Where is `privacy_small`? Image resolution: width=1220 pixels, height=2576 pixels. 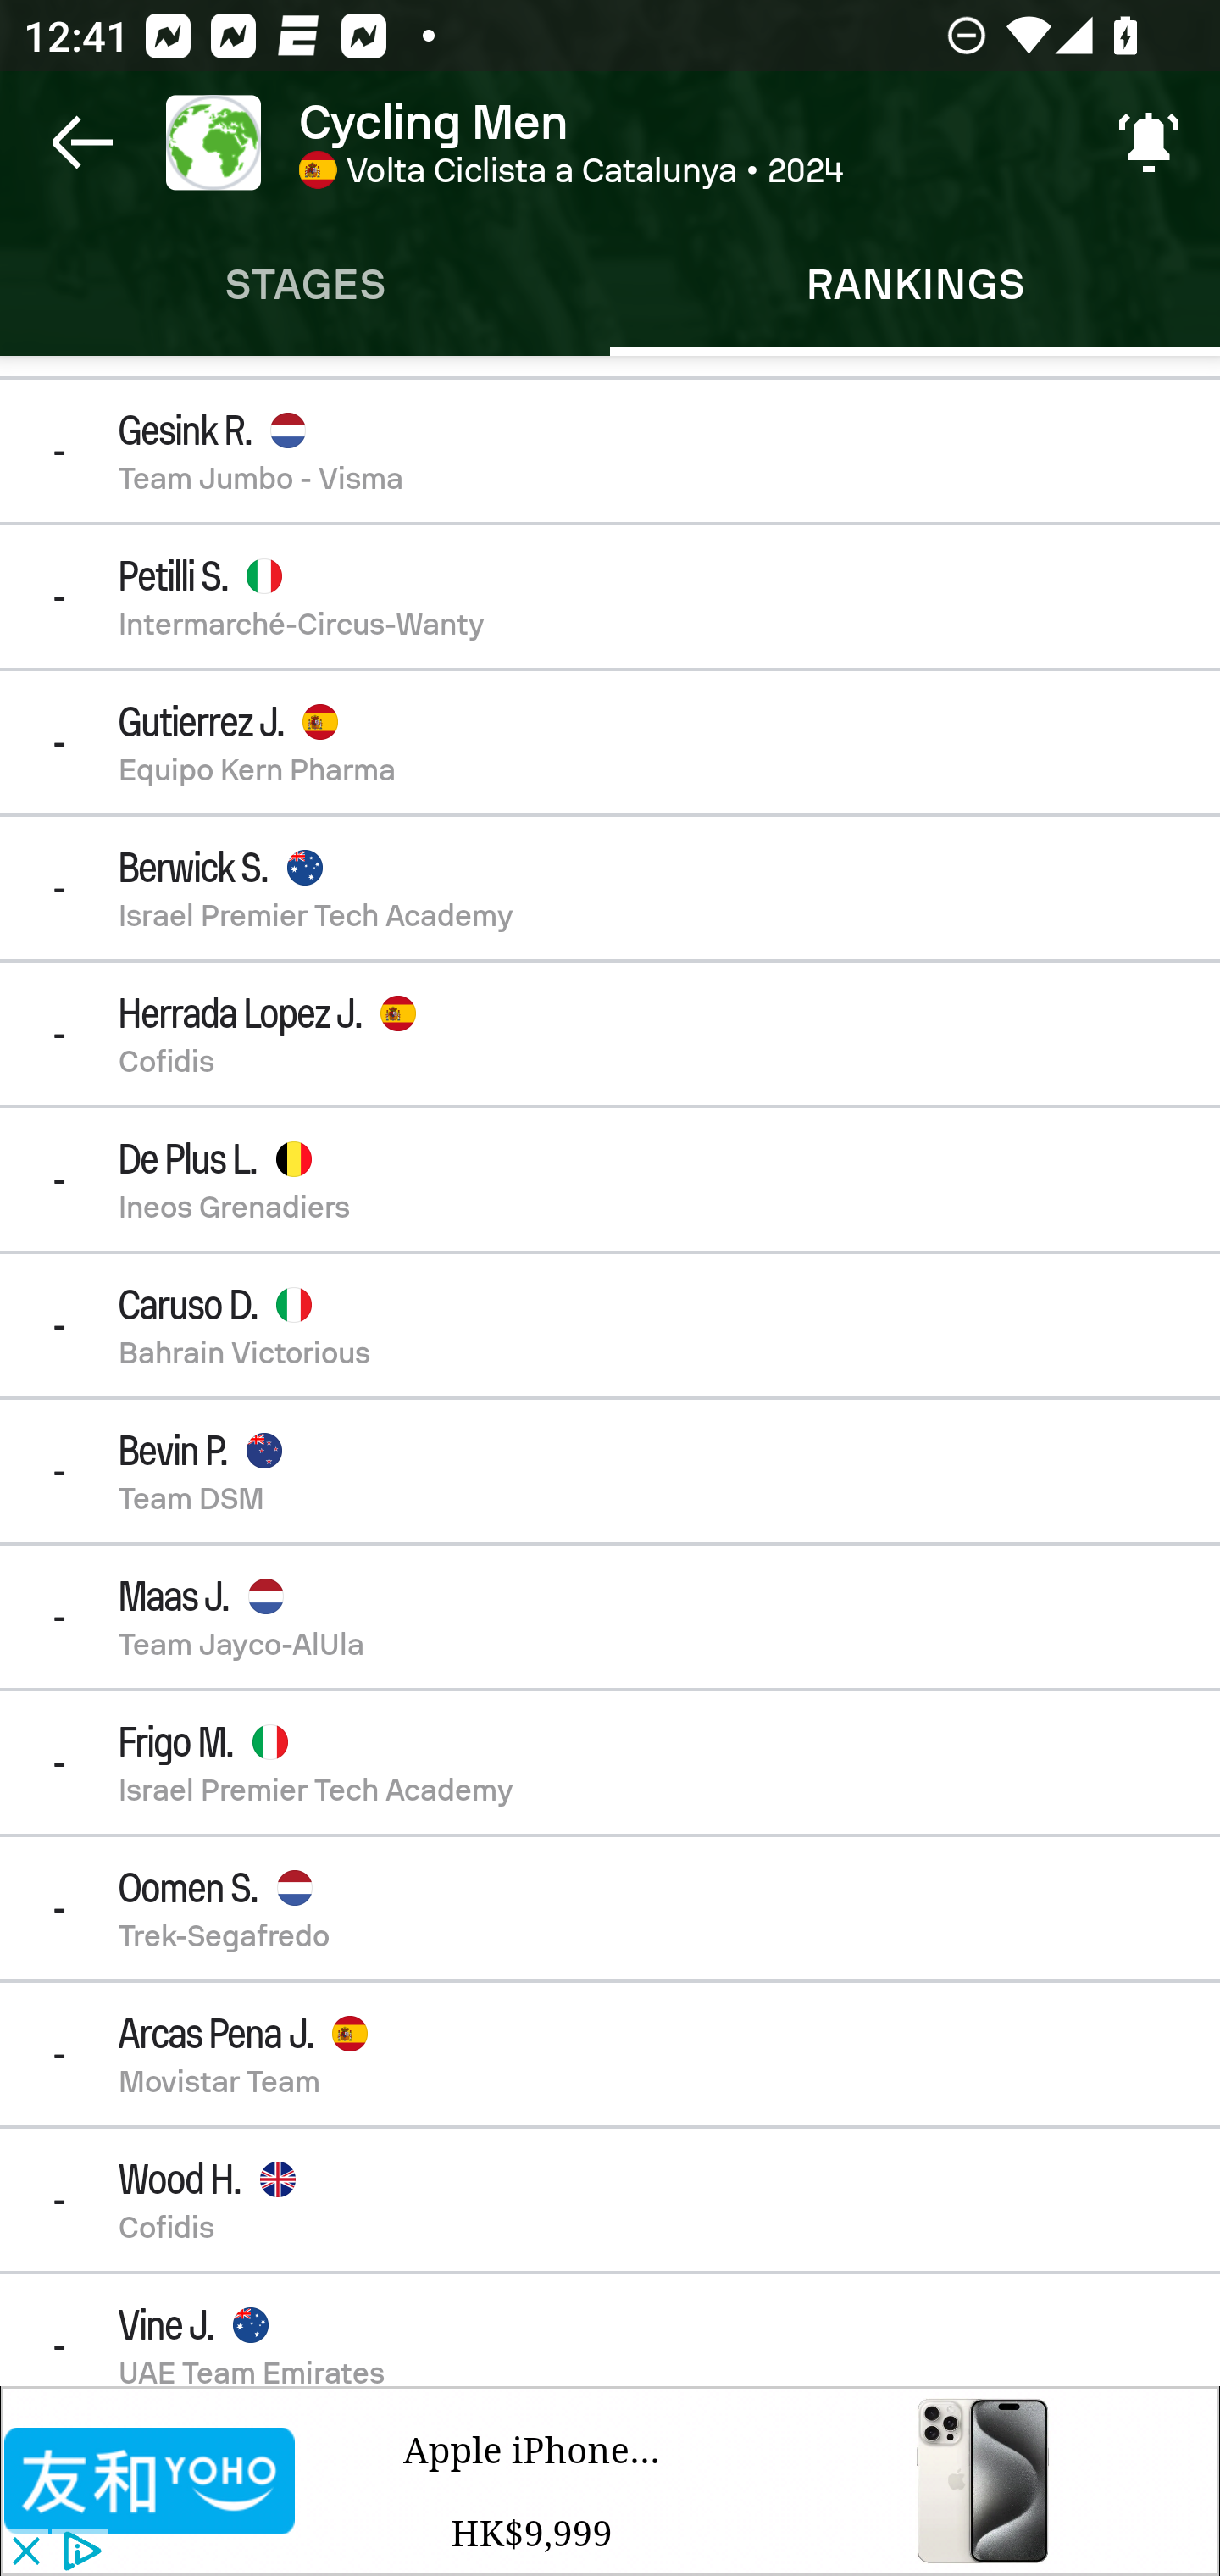 privacy_small is located at coordinates (78, 2552).